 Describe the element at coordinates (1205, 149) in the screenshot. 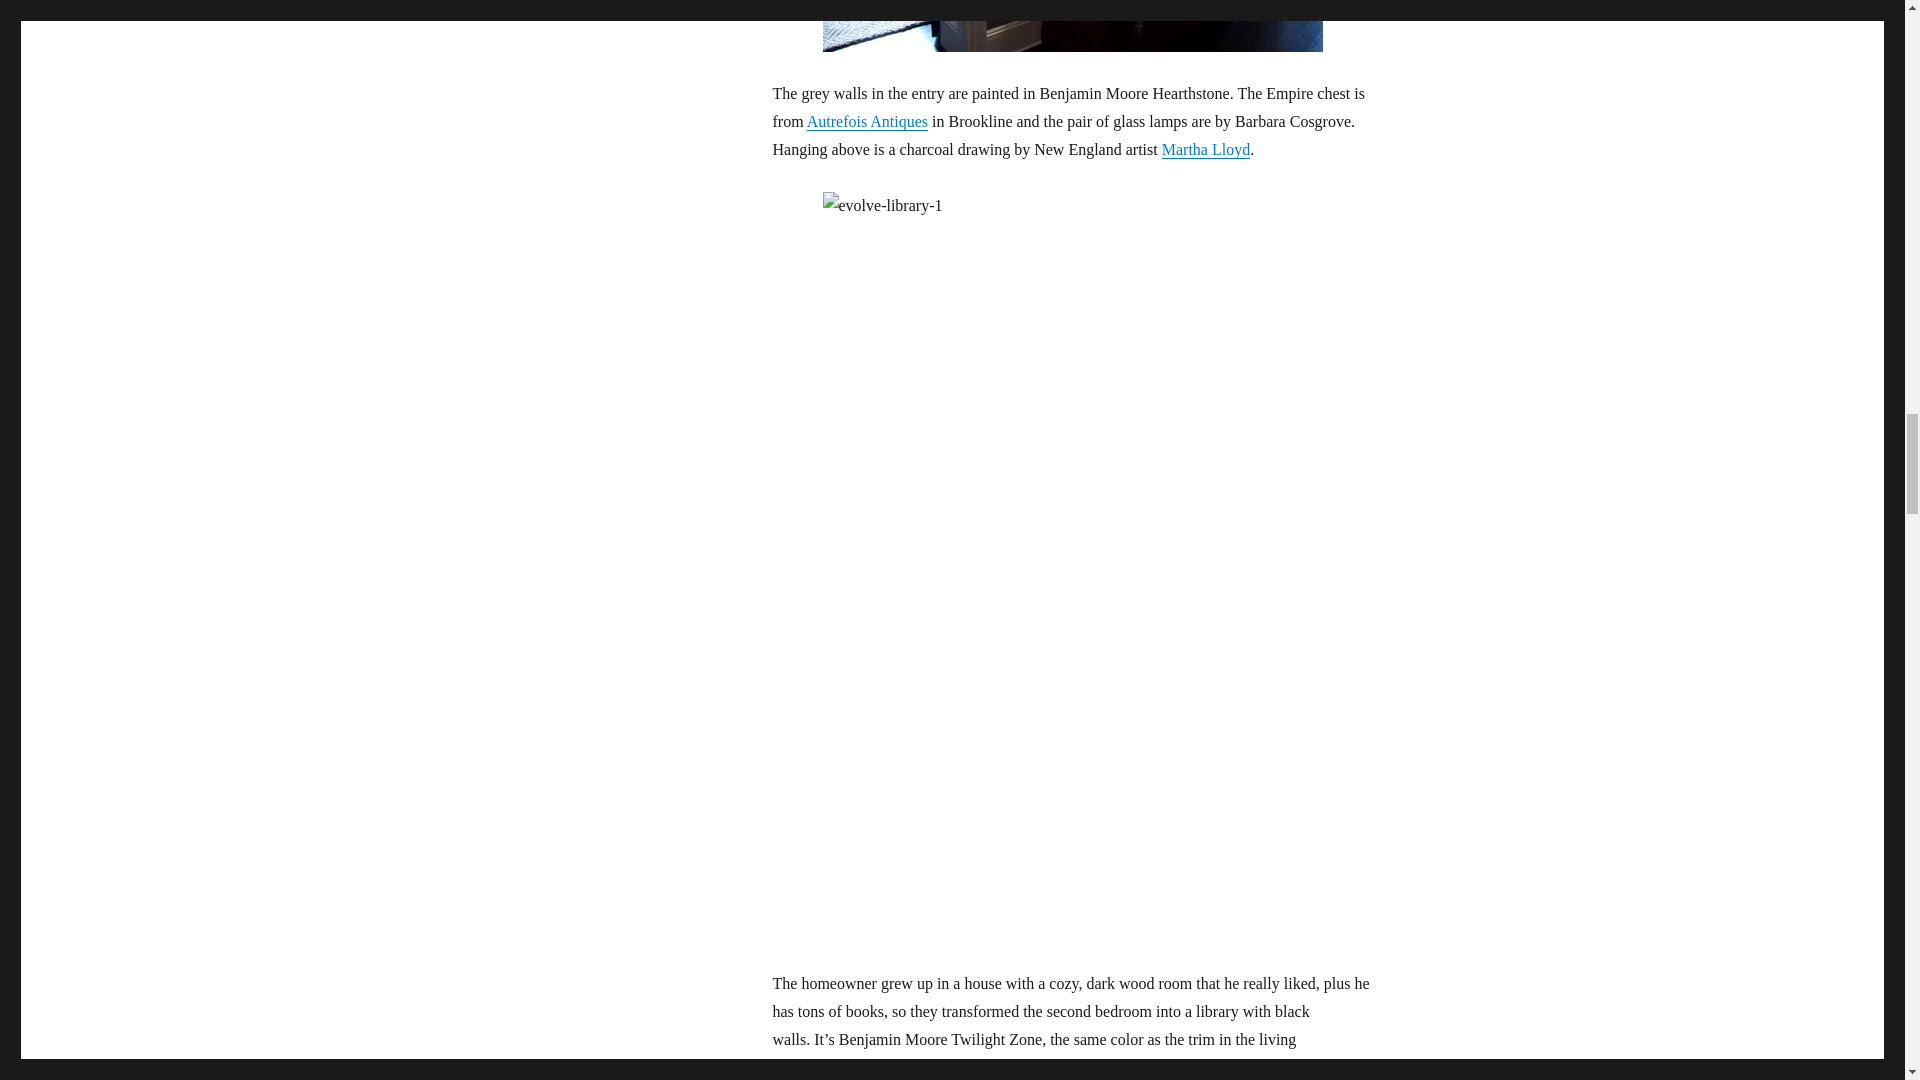

I see `Martha Lloyd` at that location.